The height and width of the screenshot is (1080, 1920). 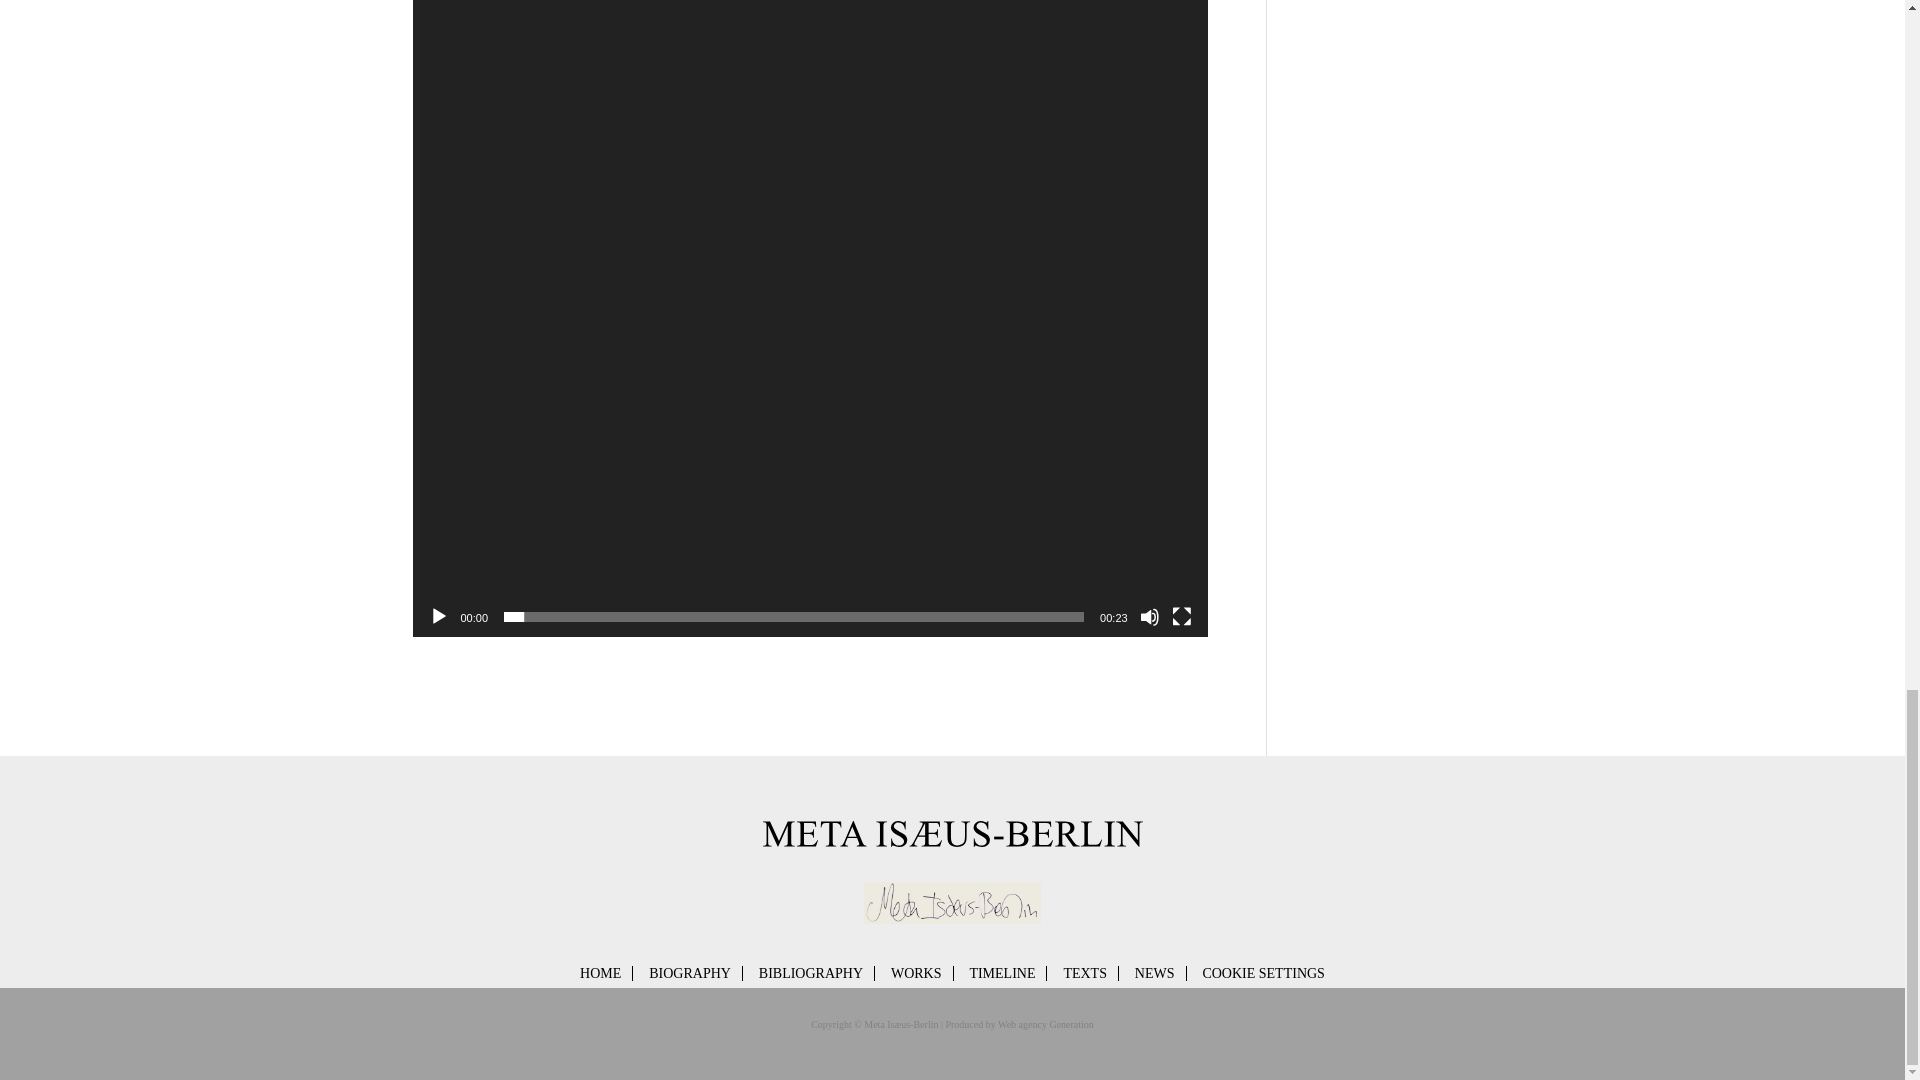 What do you see at coordinates (600, 973) in the screenshot?
I see `HOME` at bounding box center [600, 973].